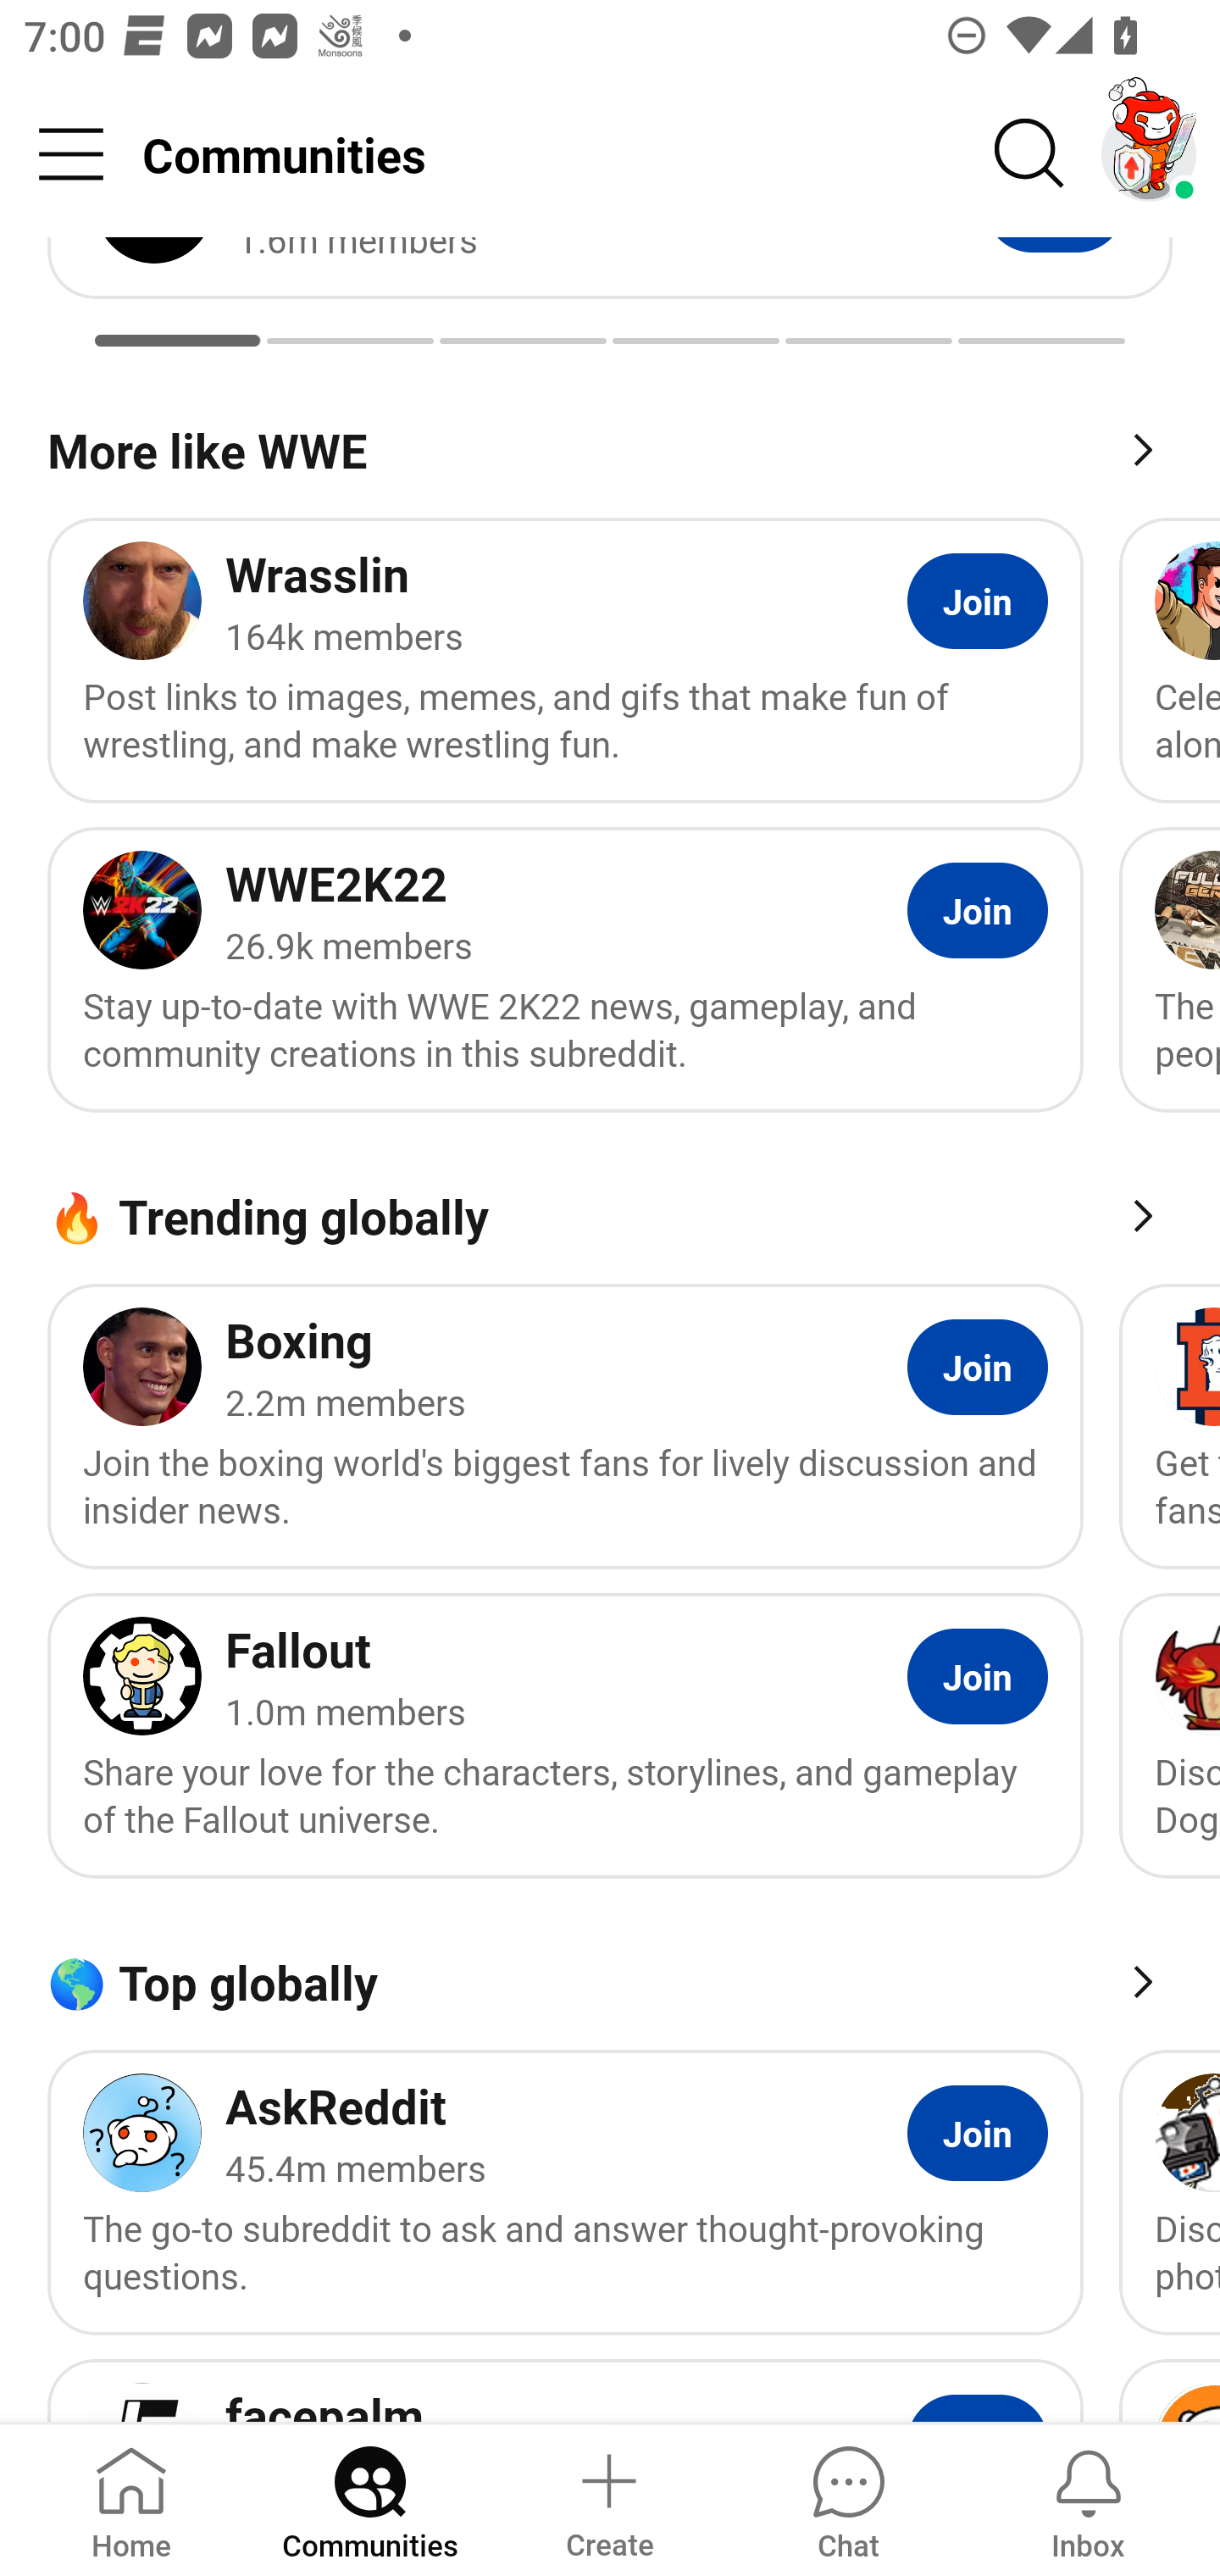  I want to click on Inbox, so click(1088, 2498).